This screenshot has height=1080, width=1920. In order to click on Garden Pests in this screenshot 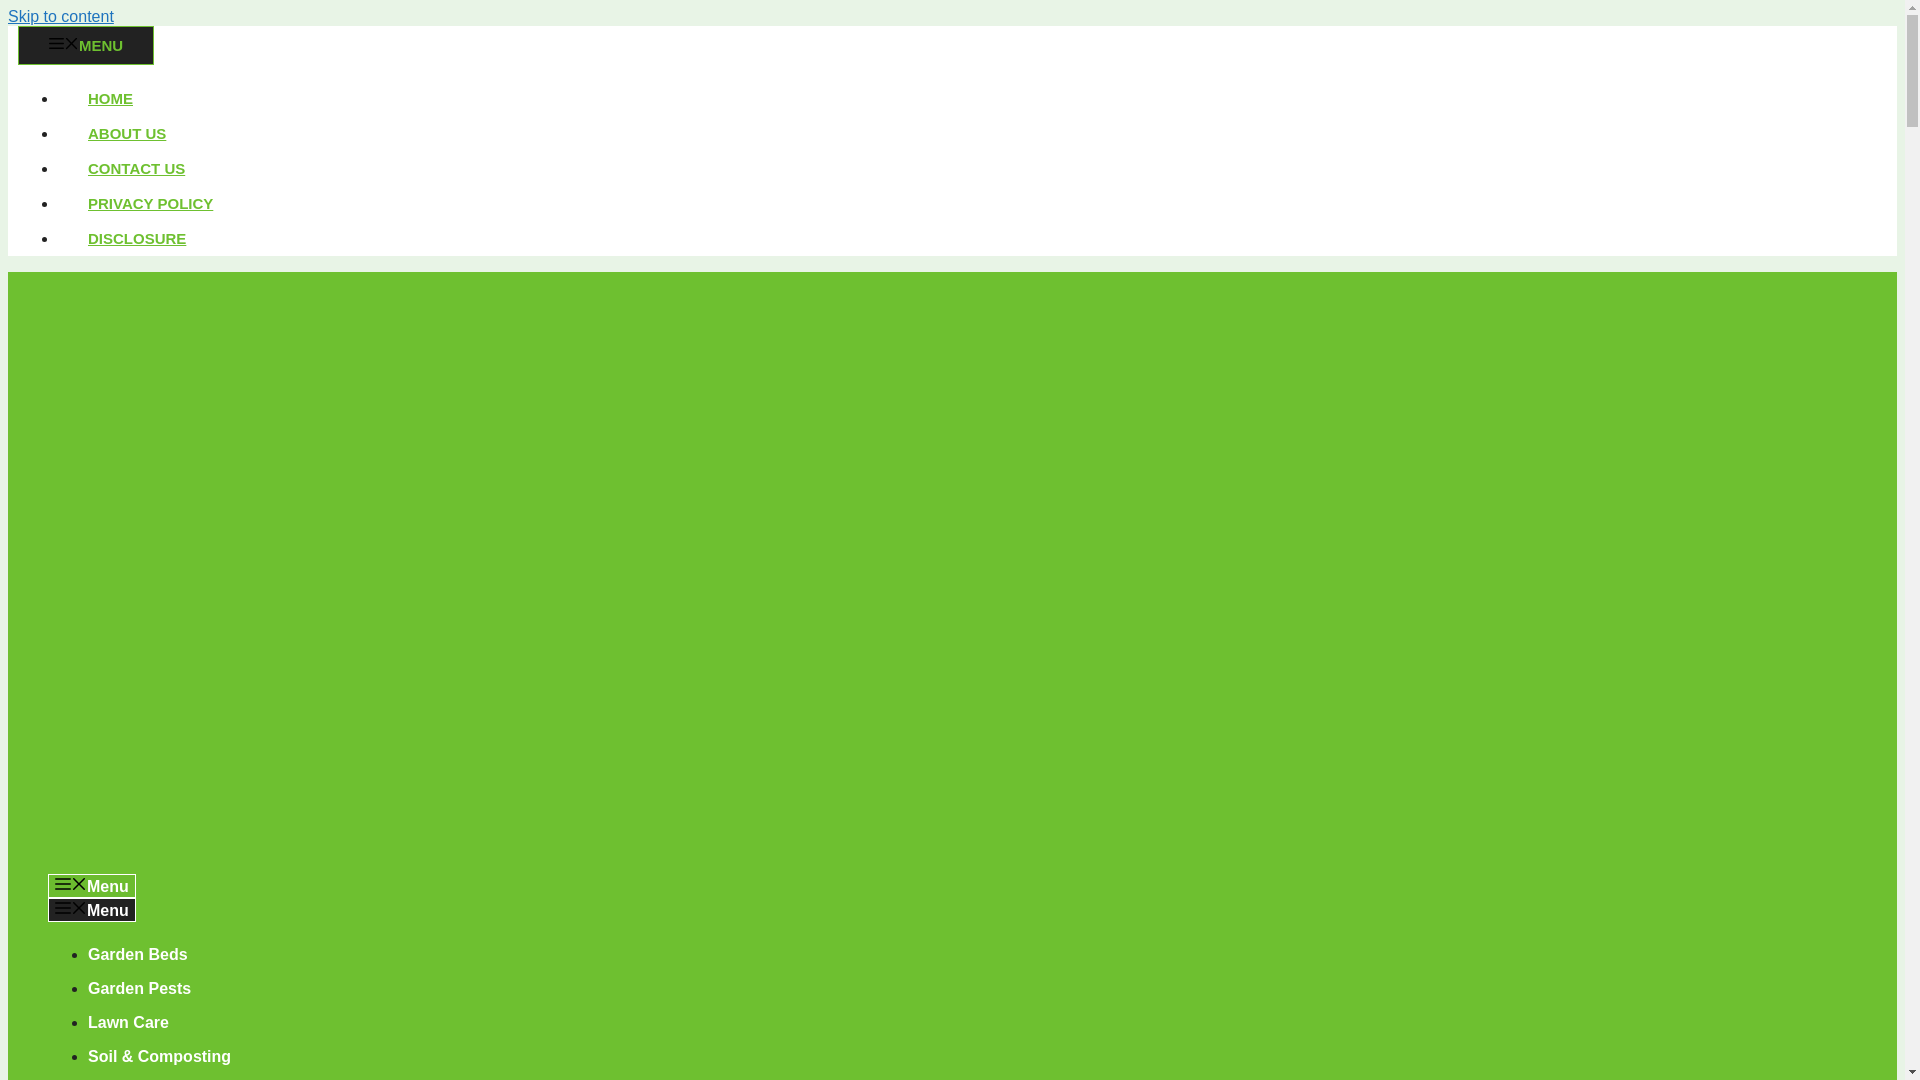, I will do `click(139, 988)`.